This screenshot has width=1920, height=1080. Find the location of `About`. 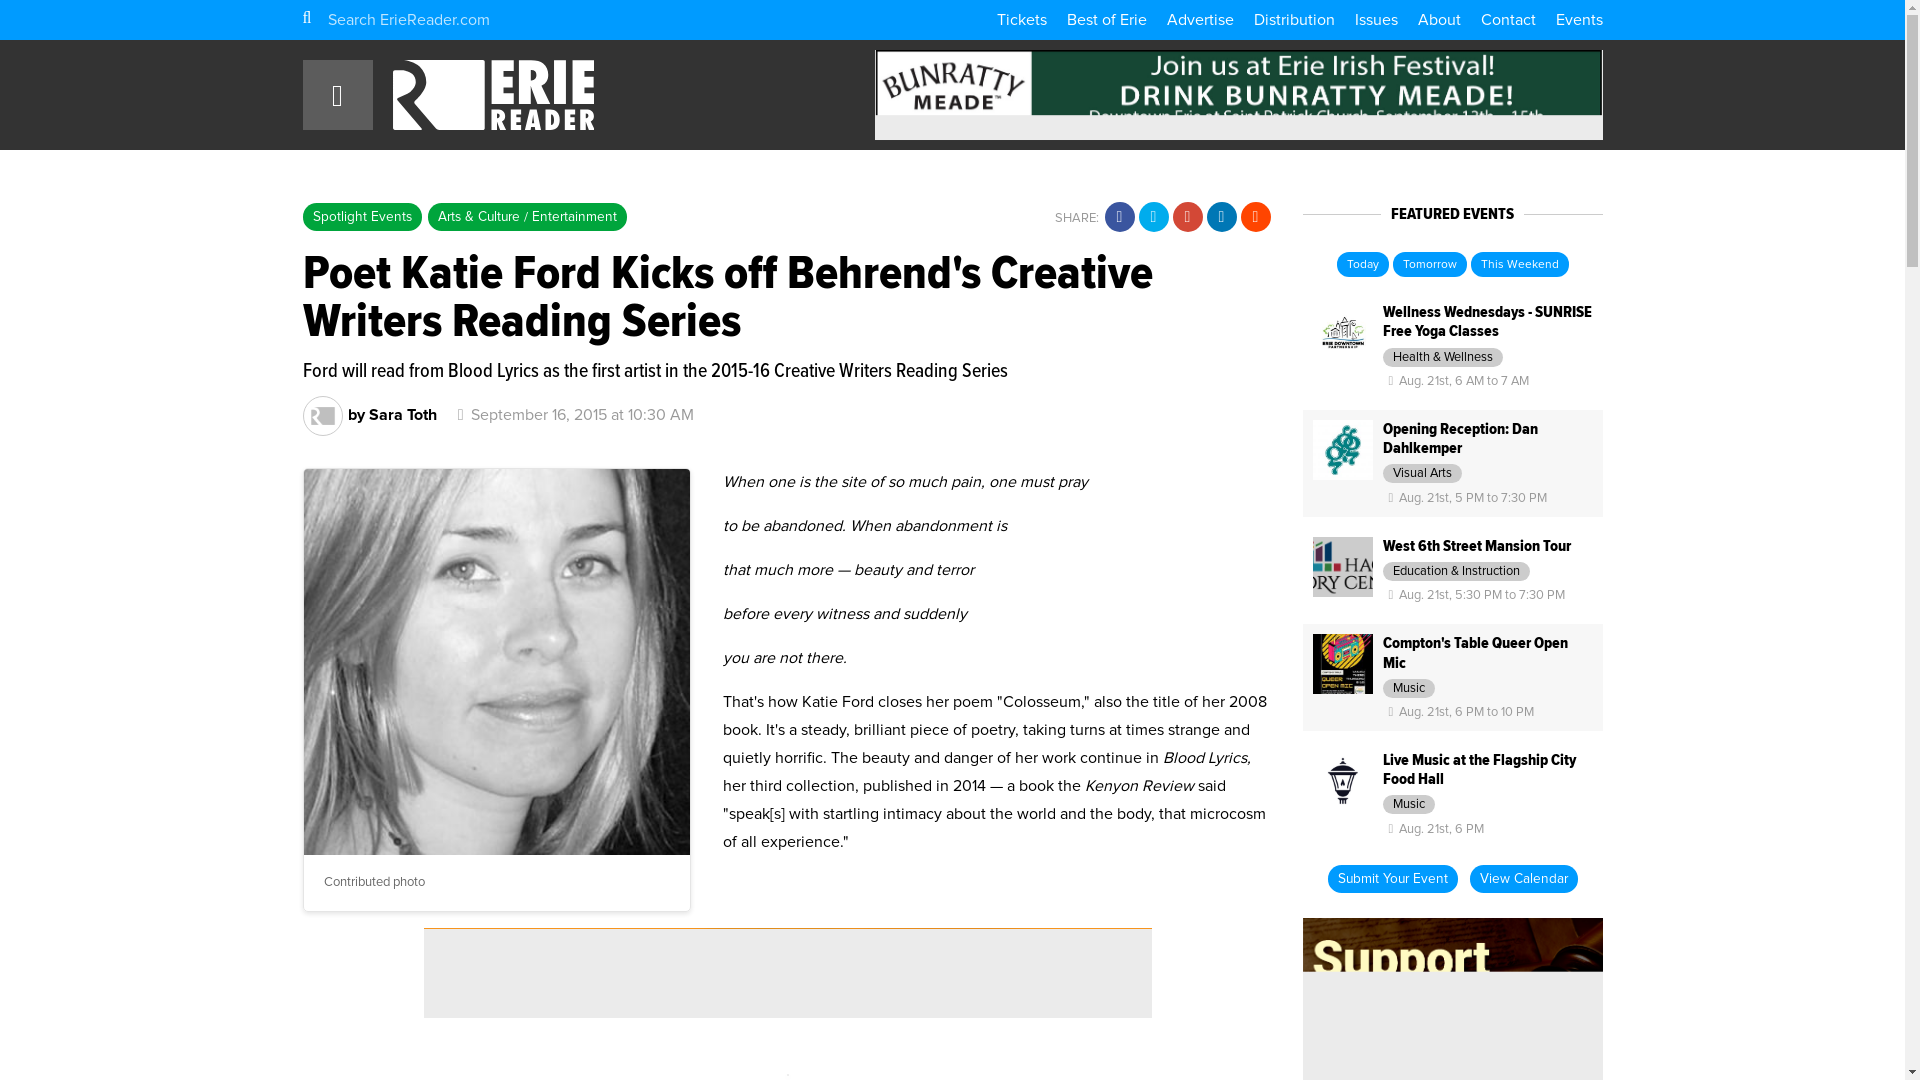

About is located at coordinates (1440, 20).